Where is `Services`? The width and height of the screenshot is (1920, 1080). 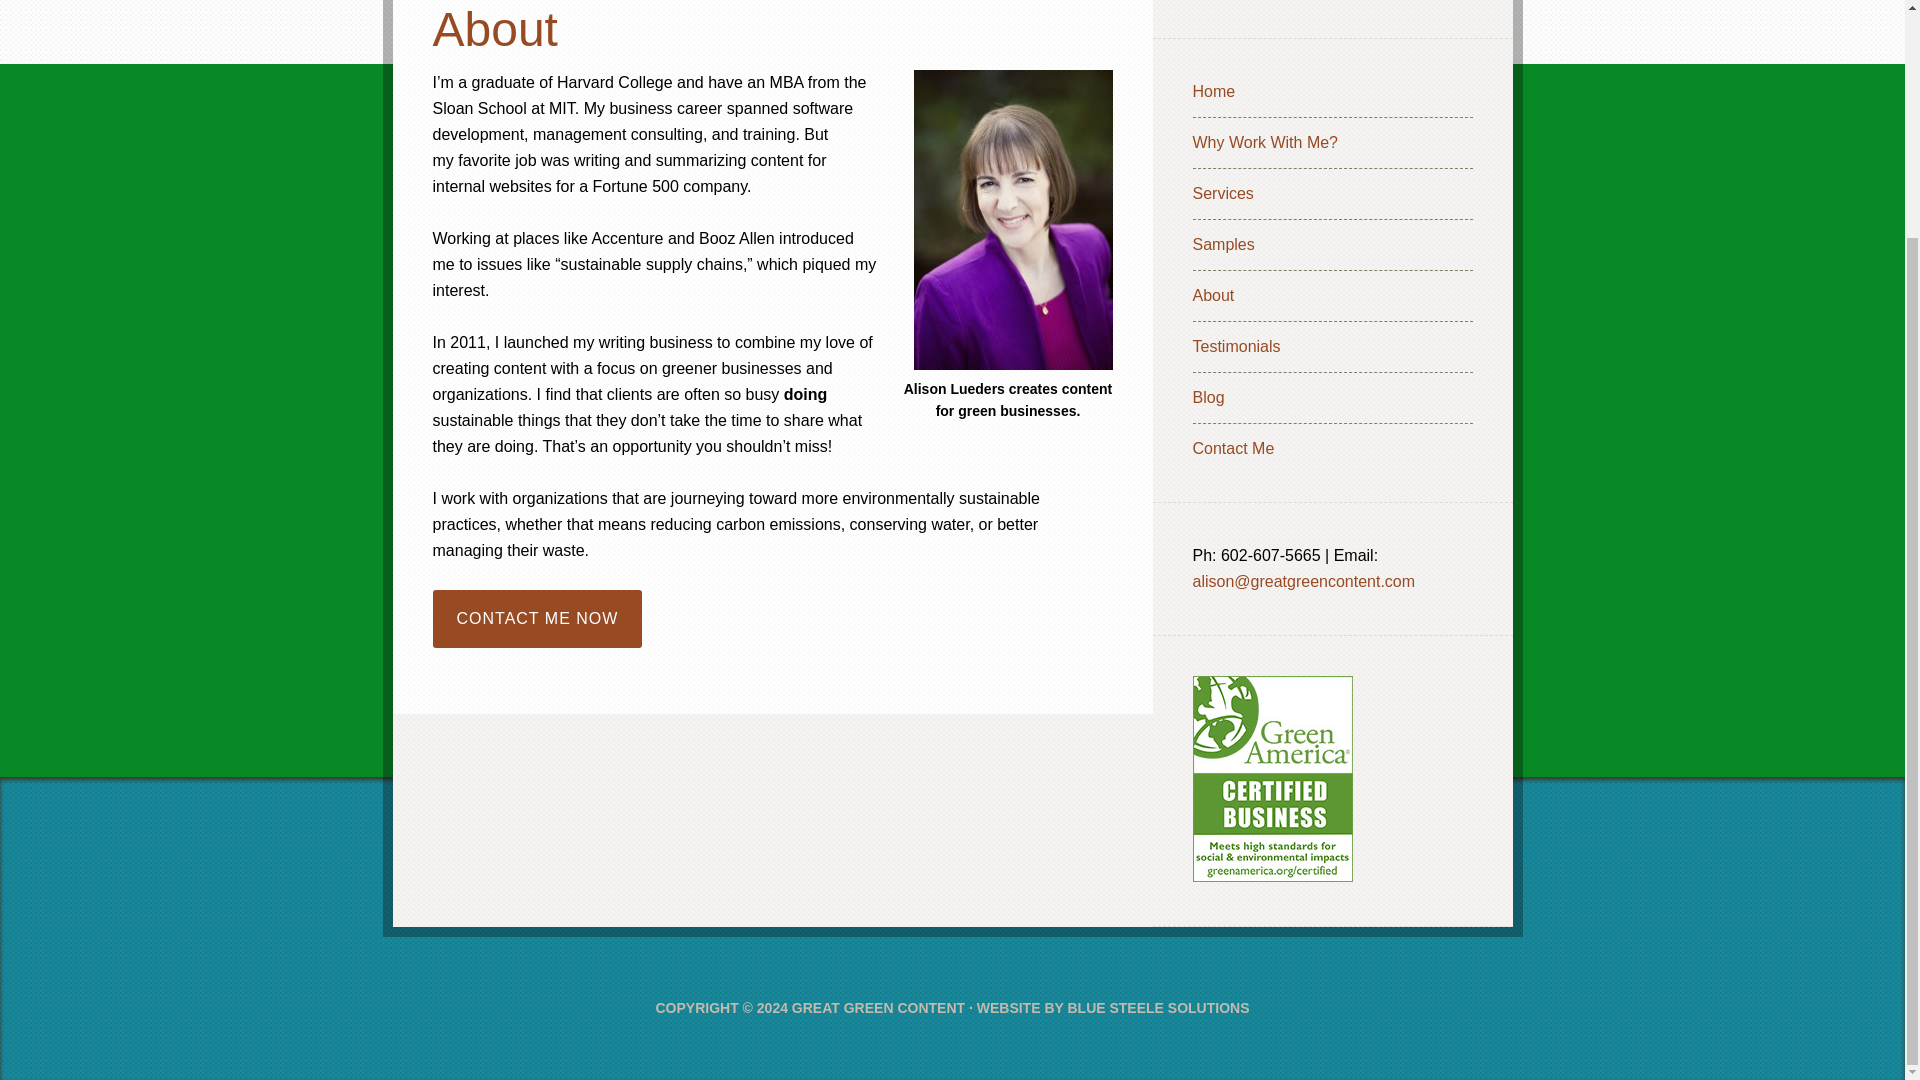 Services is located at coordinates (1222, 192).